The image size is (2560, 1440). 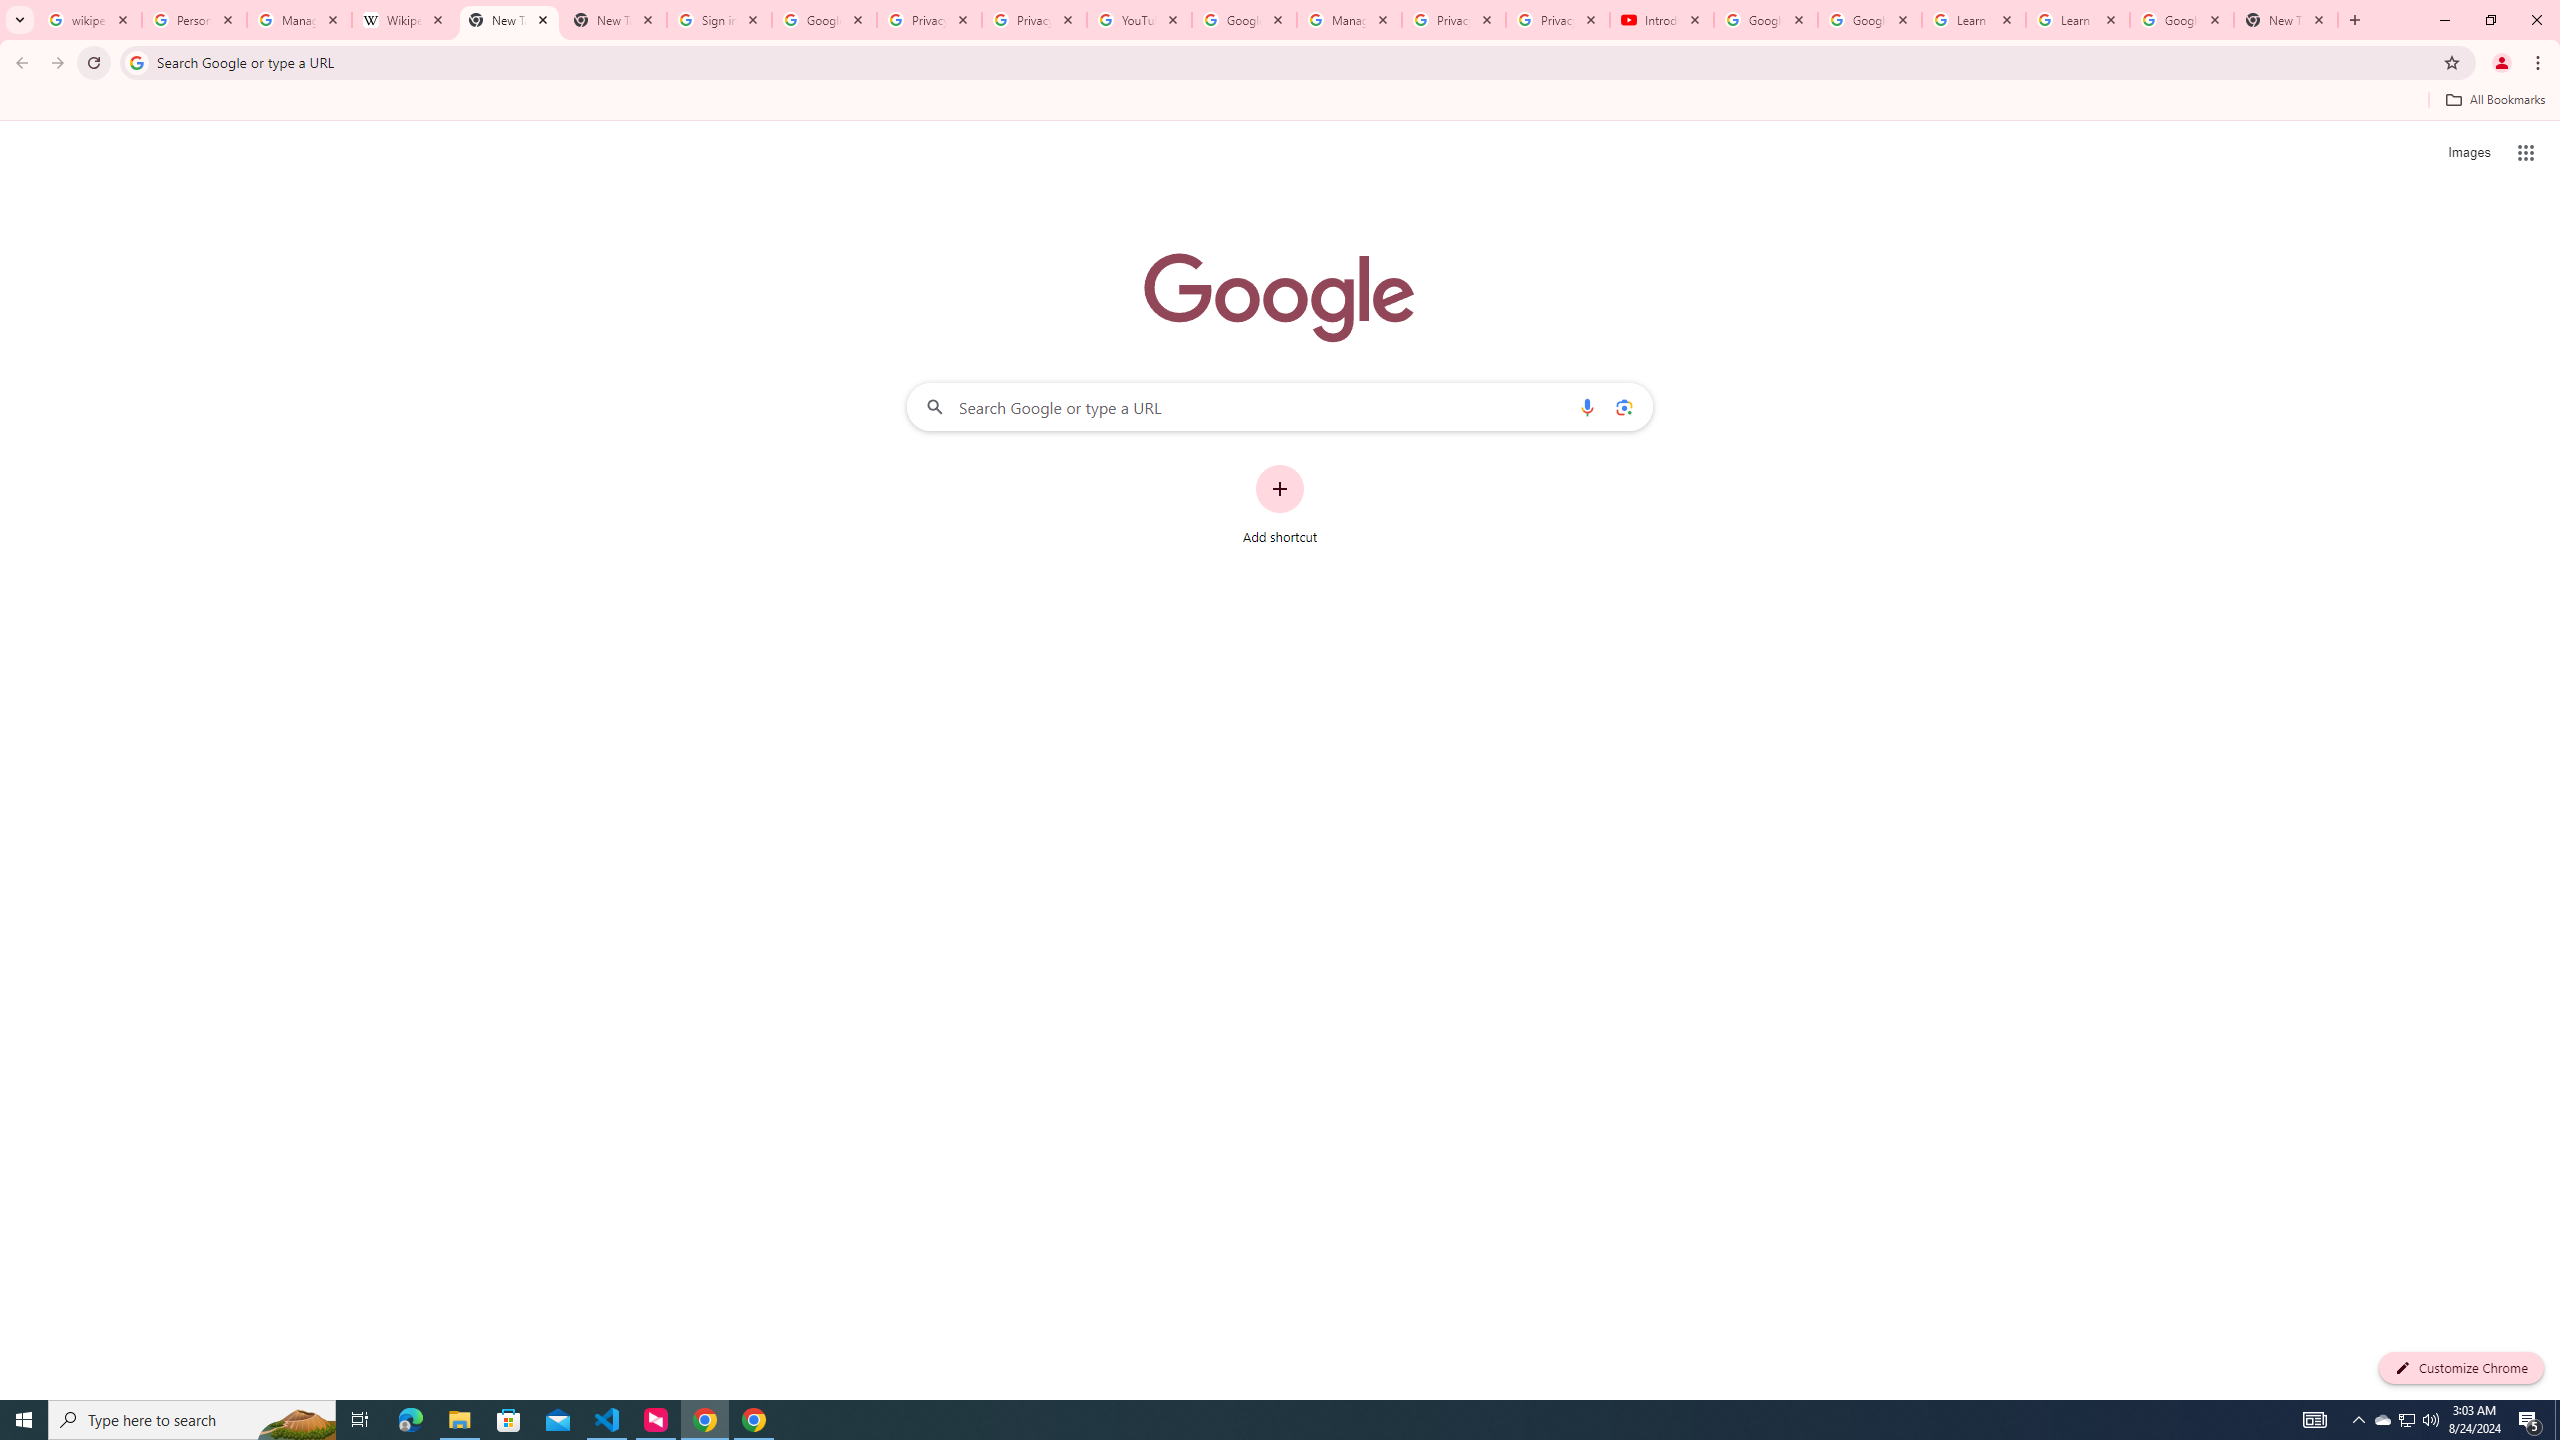 What do you see at coordinates (1661, 20) in the screenshot?
I see `Introduction | Google Privacy Policy - YouTube` at bounding box center [1661, 20].